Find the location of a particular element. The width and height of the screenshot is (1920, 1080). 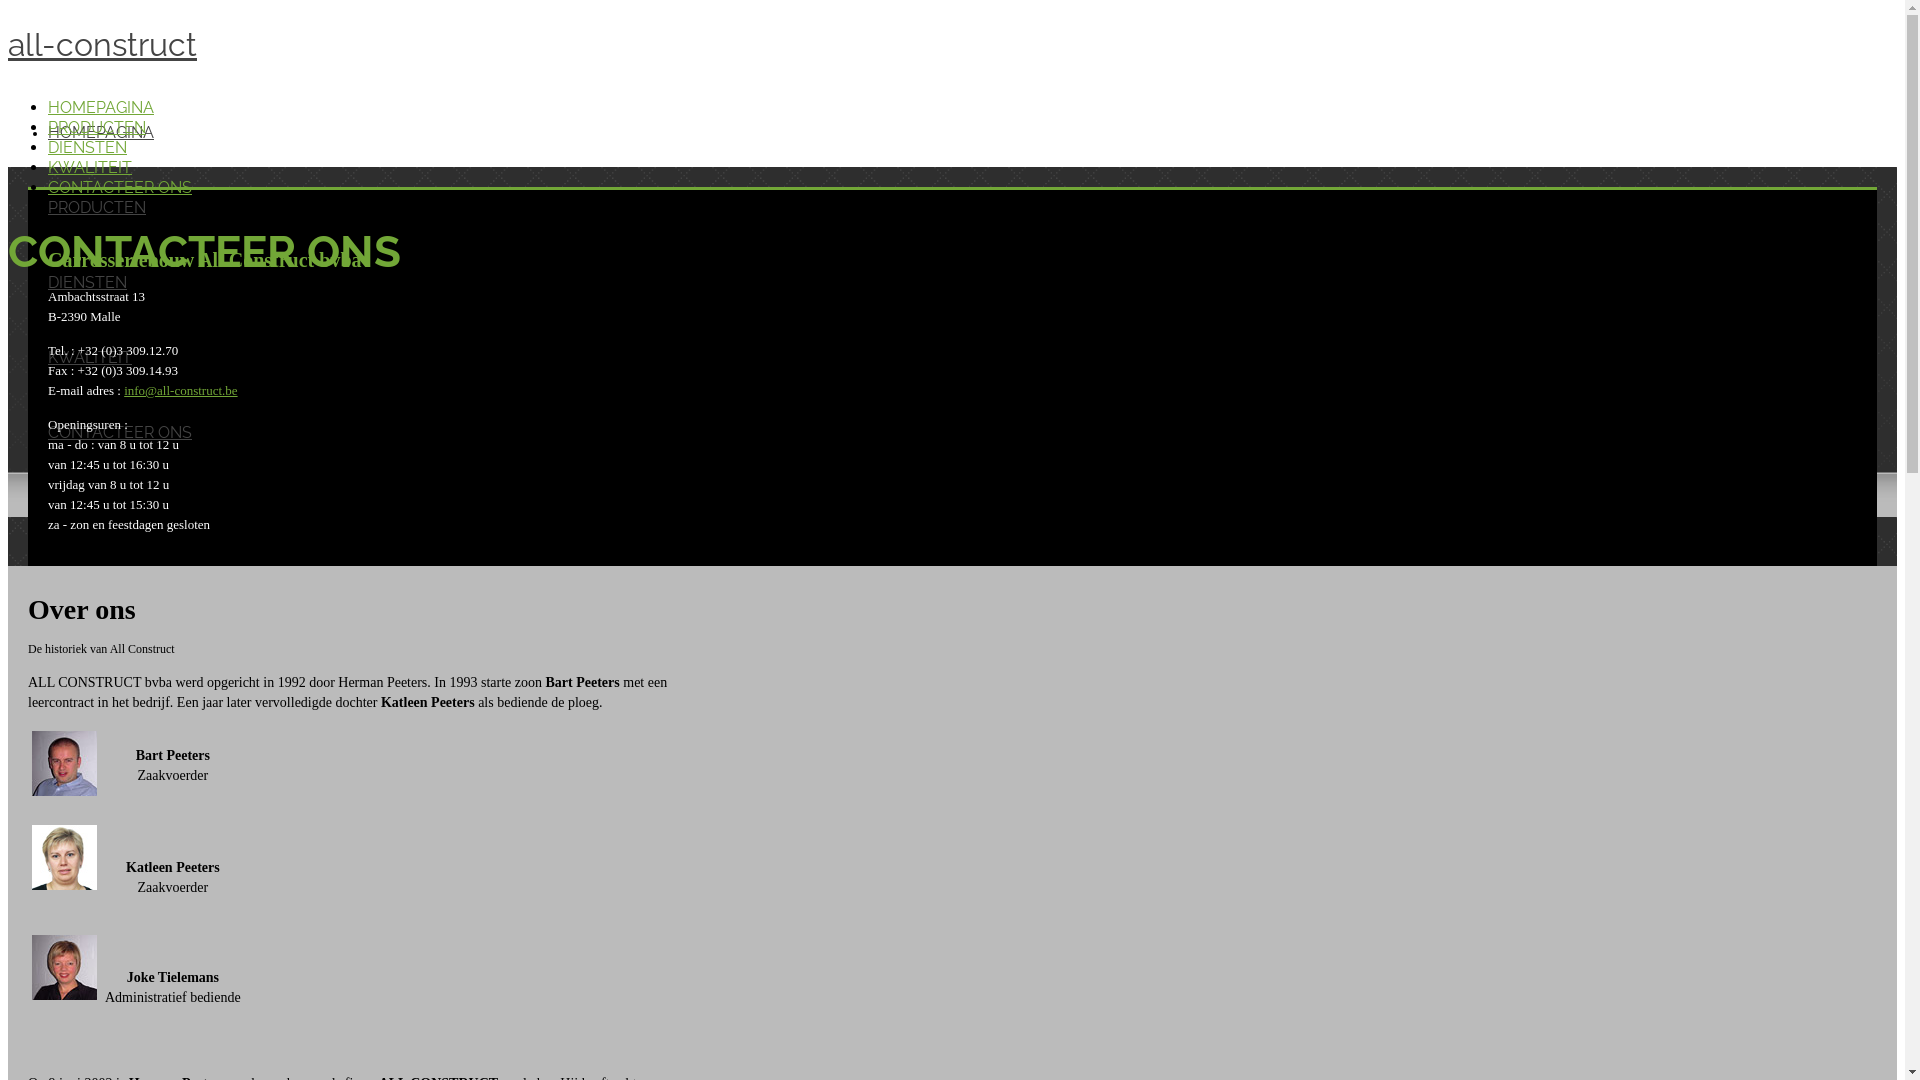

PRODUCTEN is located at coordinates (97, 128).